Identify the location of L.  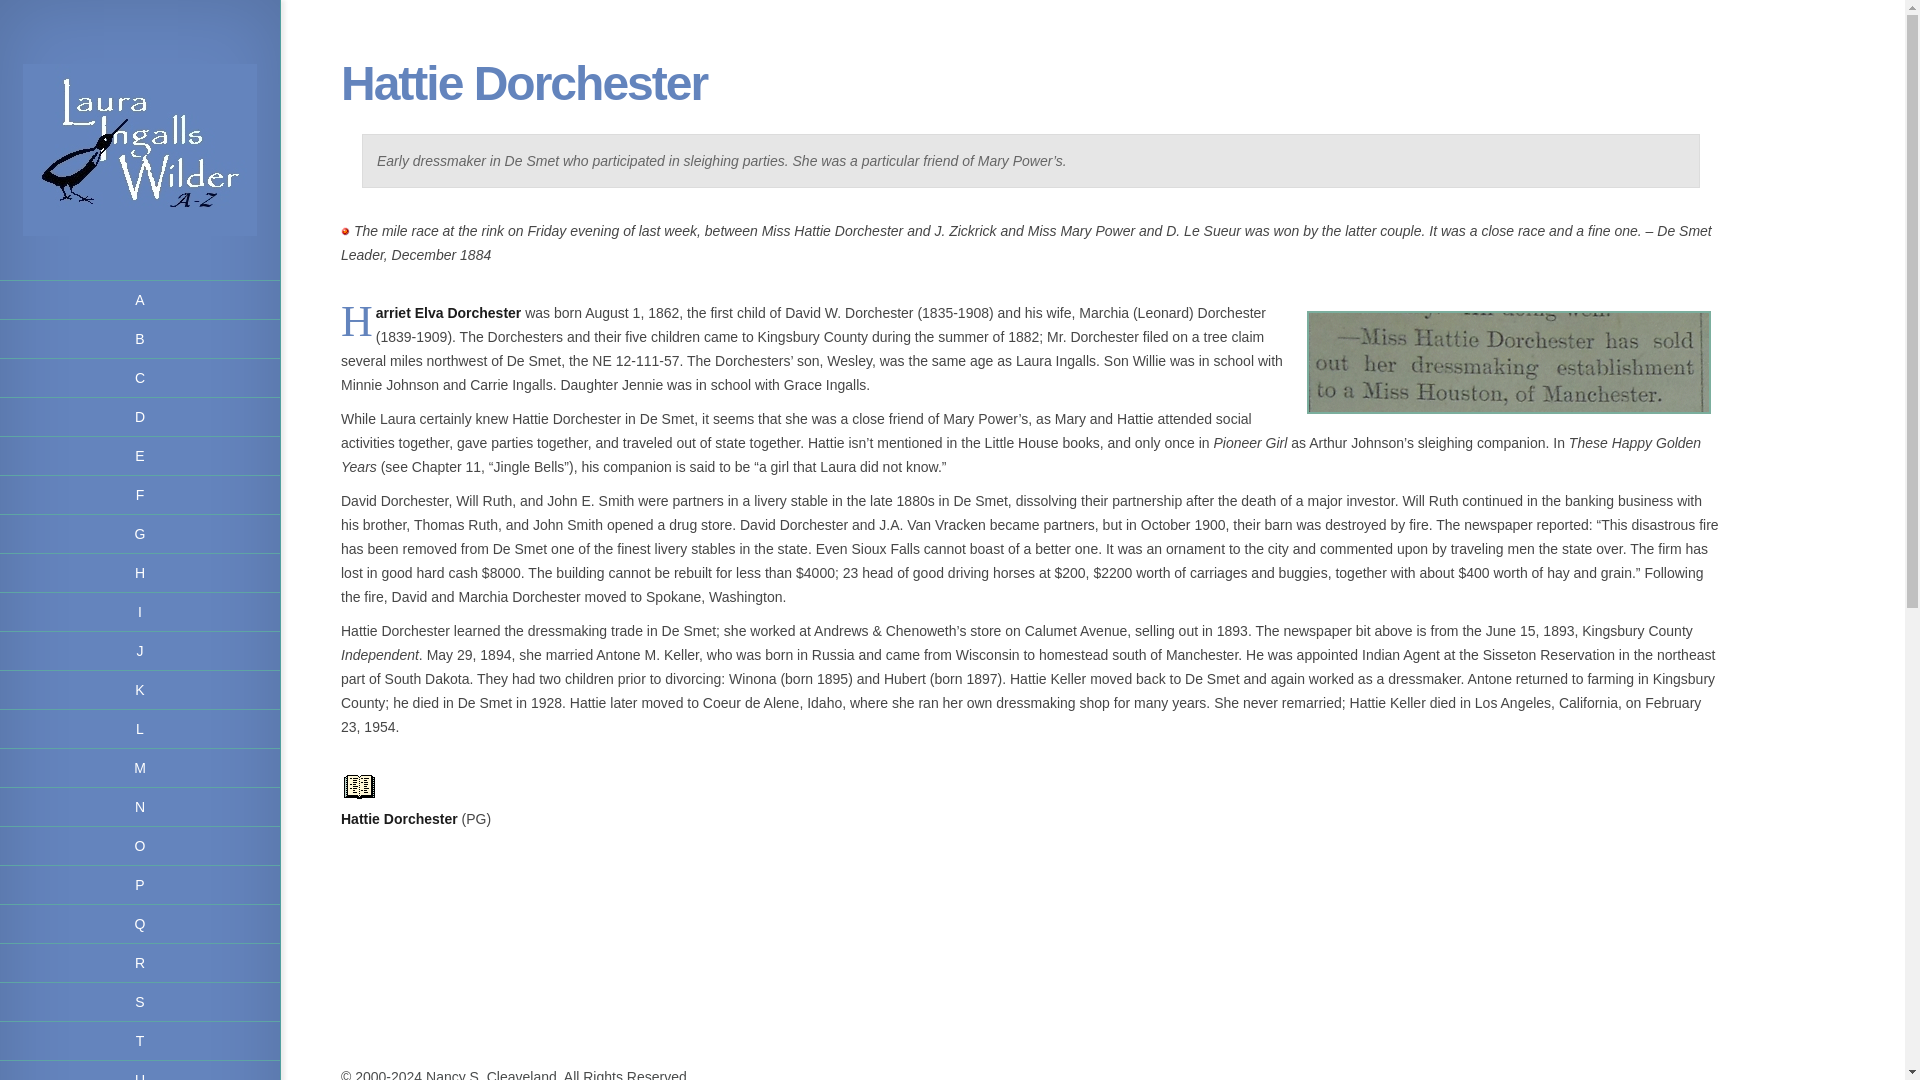
(140, 729).